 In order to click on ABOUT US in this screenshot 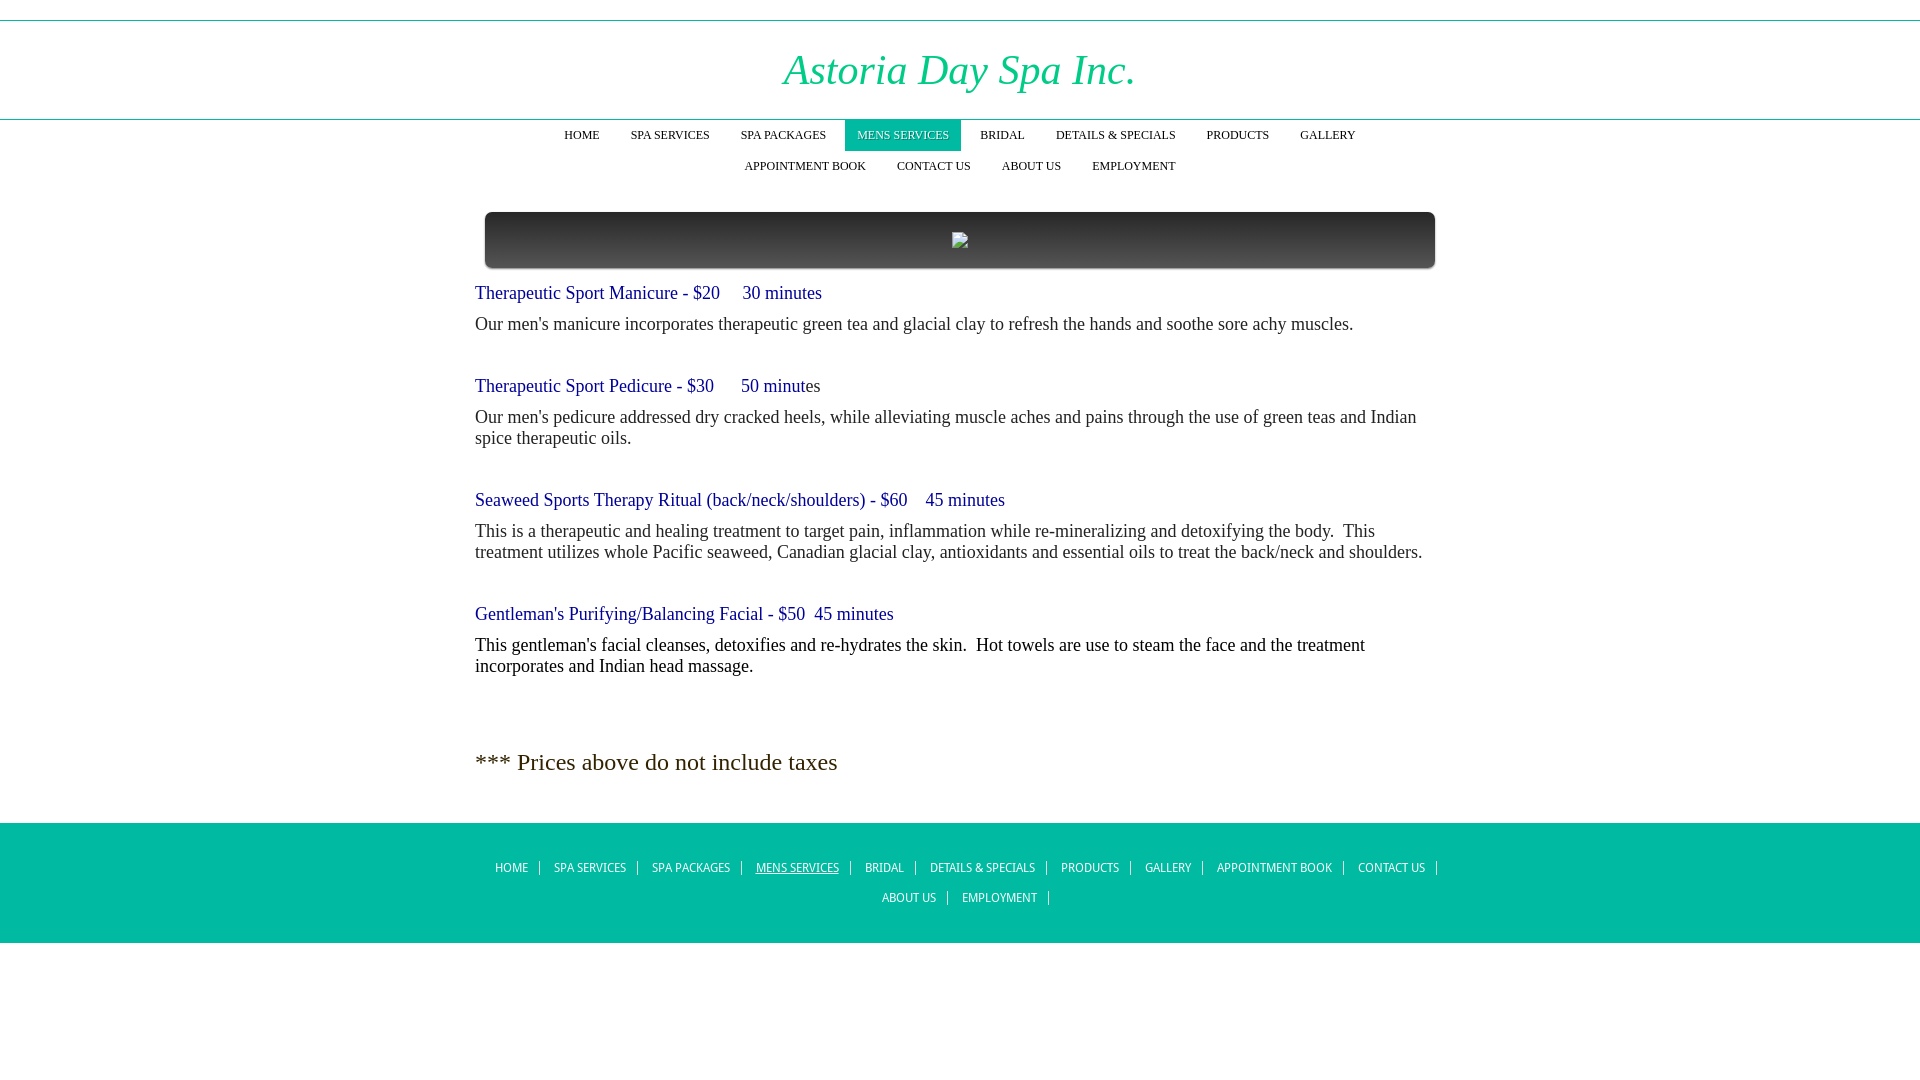, I will do `click(909, 898)`.